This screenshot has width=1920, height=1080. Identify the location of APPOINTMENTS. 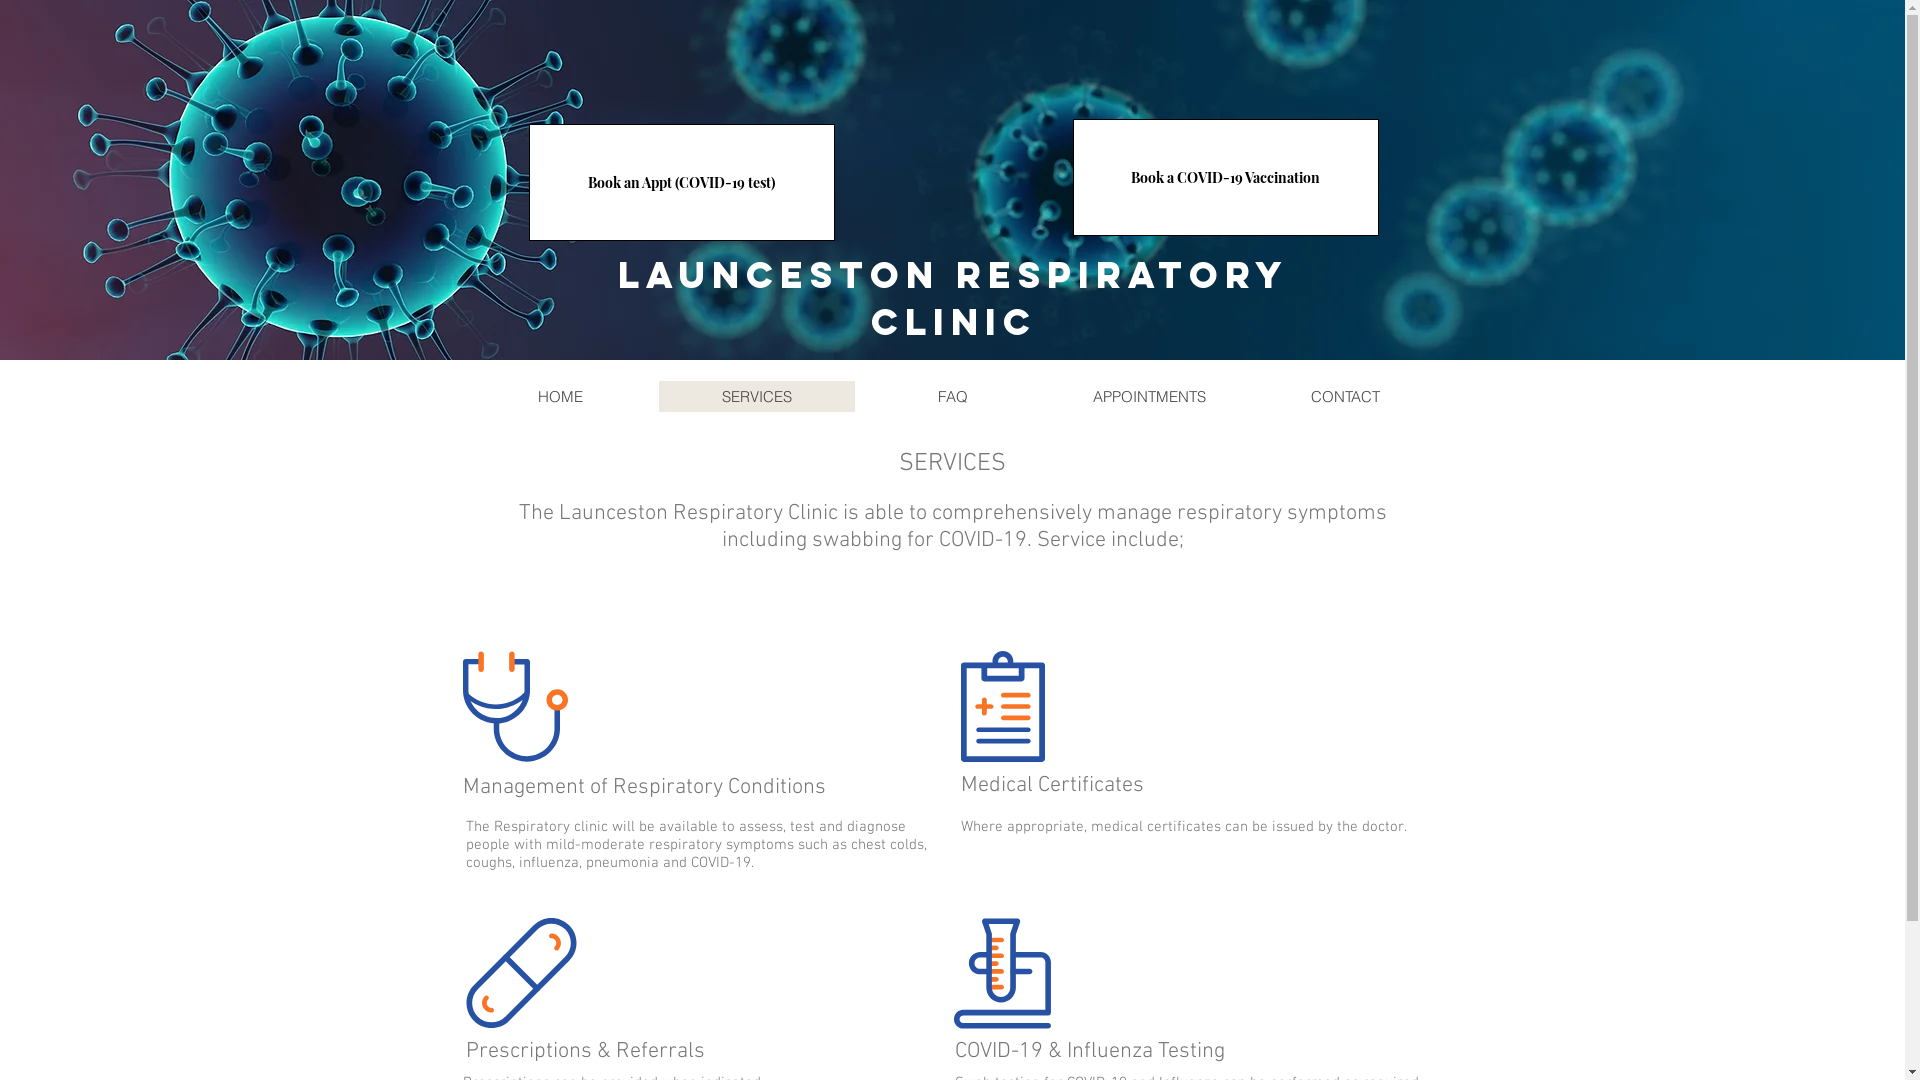
(1148, 396).